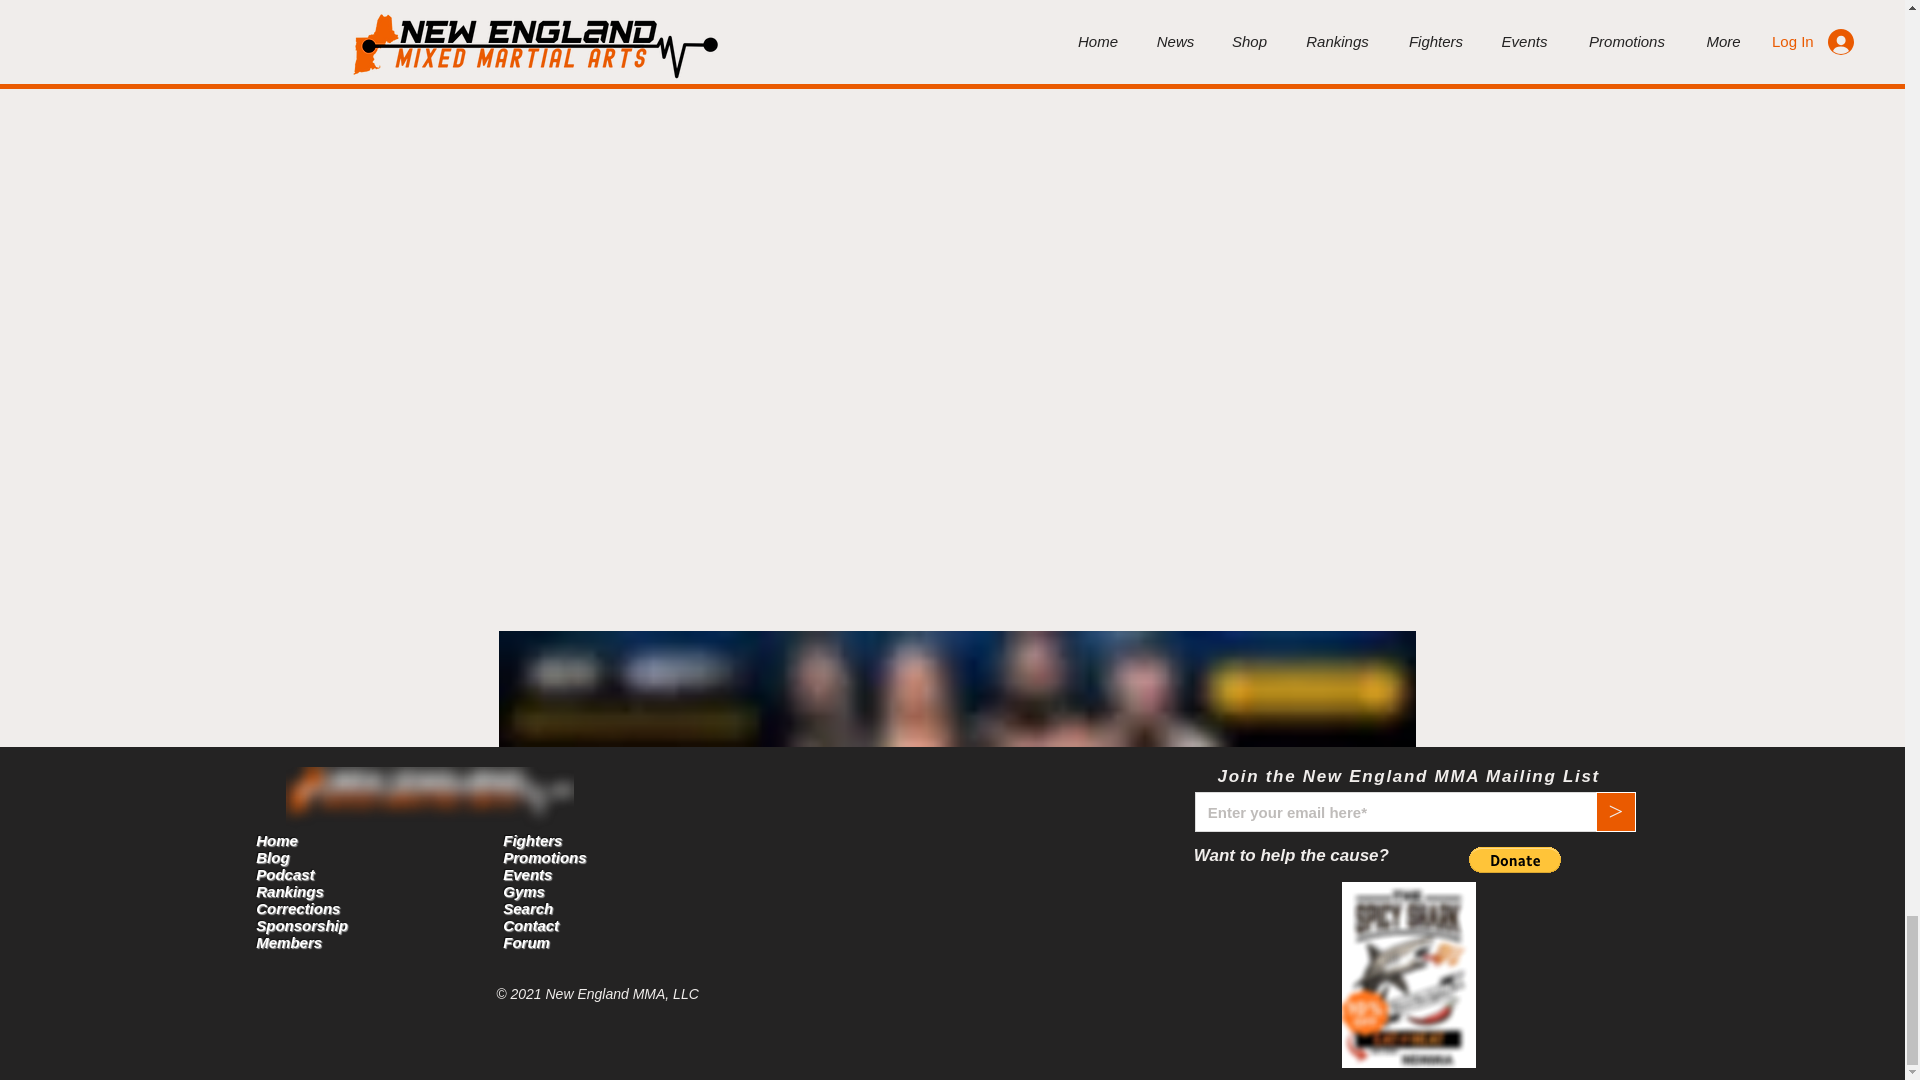 This screenshot has width=1920, height=1080. What do you see at coordinates (528, 874) in the screenshot?
I see `Events` at bounding box center [528, 874].